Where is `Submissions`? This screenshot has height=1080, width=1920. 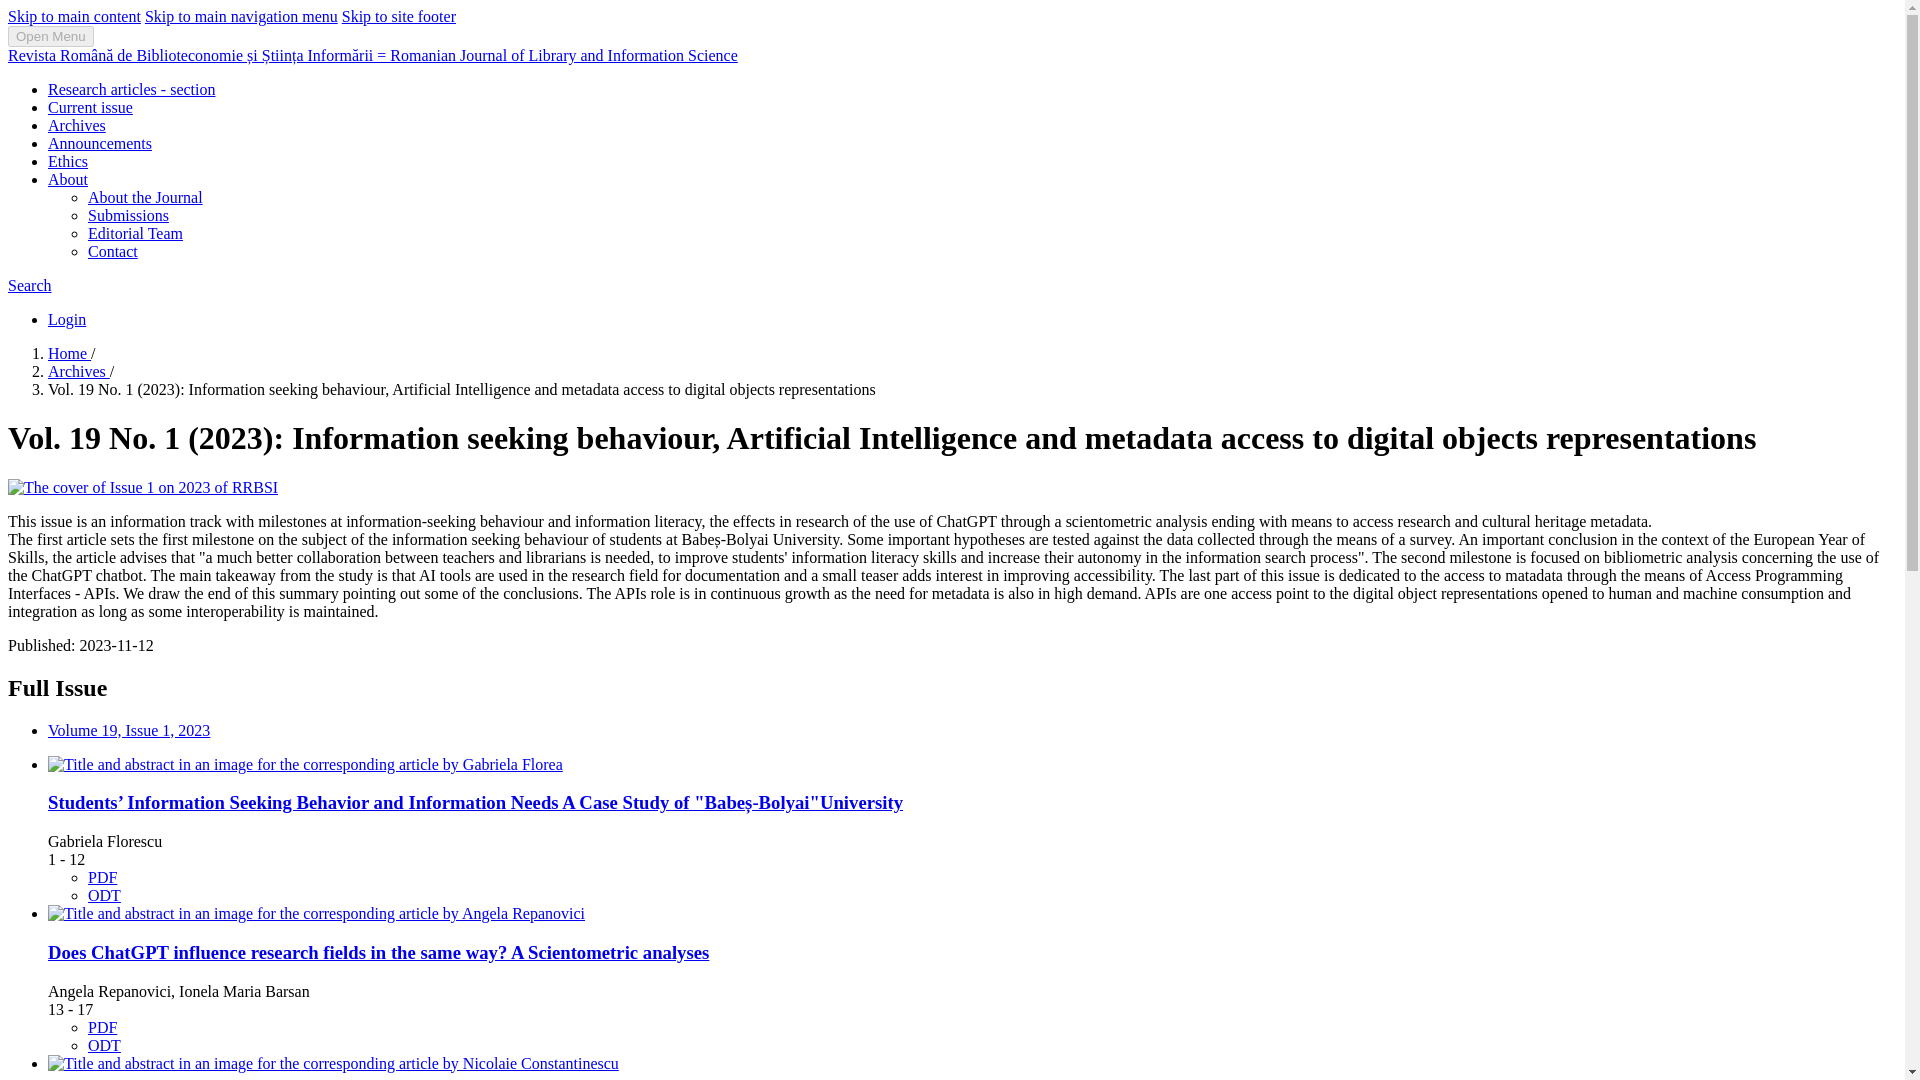 Submissions is located at coordinates (128, 215).